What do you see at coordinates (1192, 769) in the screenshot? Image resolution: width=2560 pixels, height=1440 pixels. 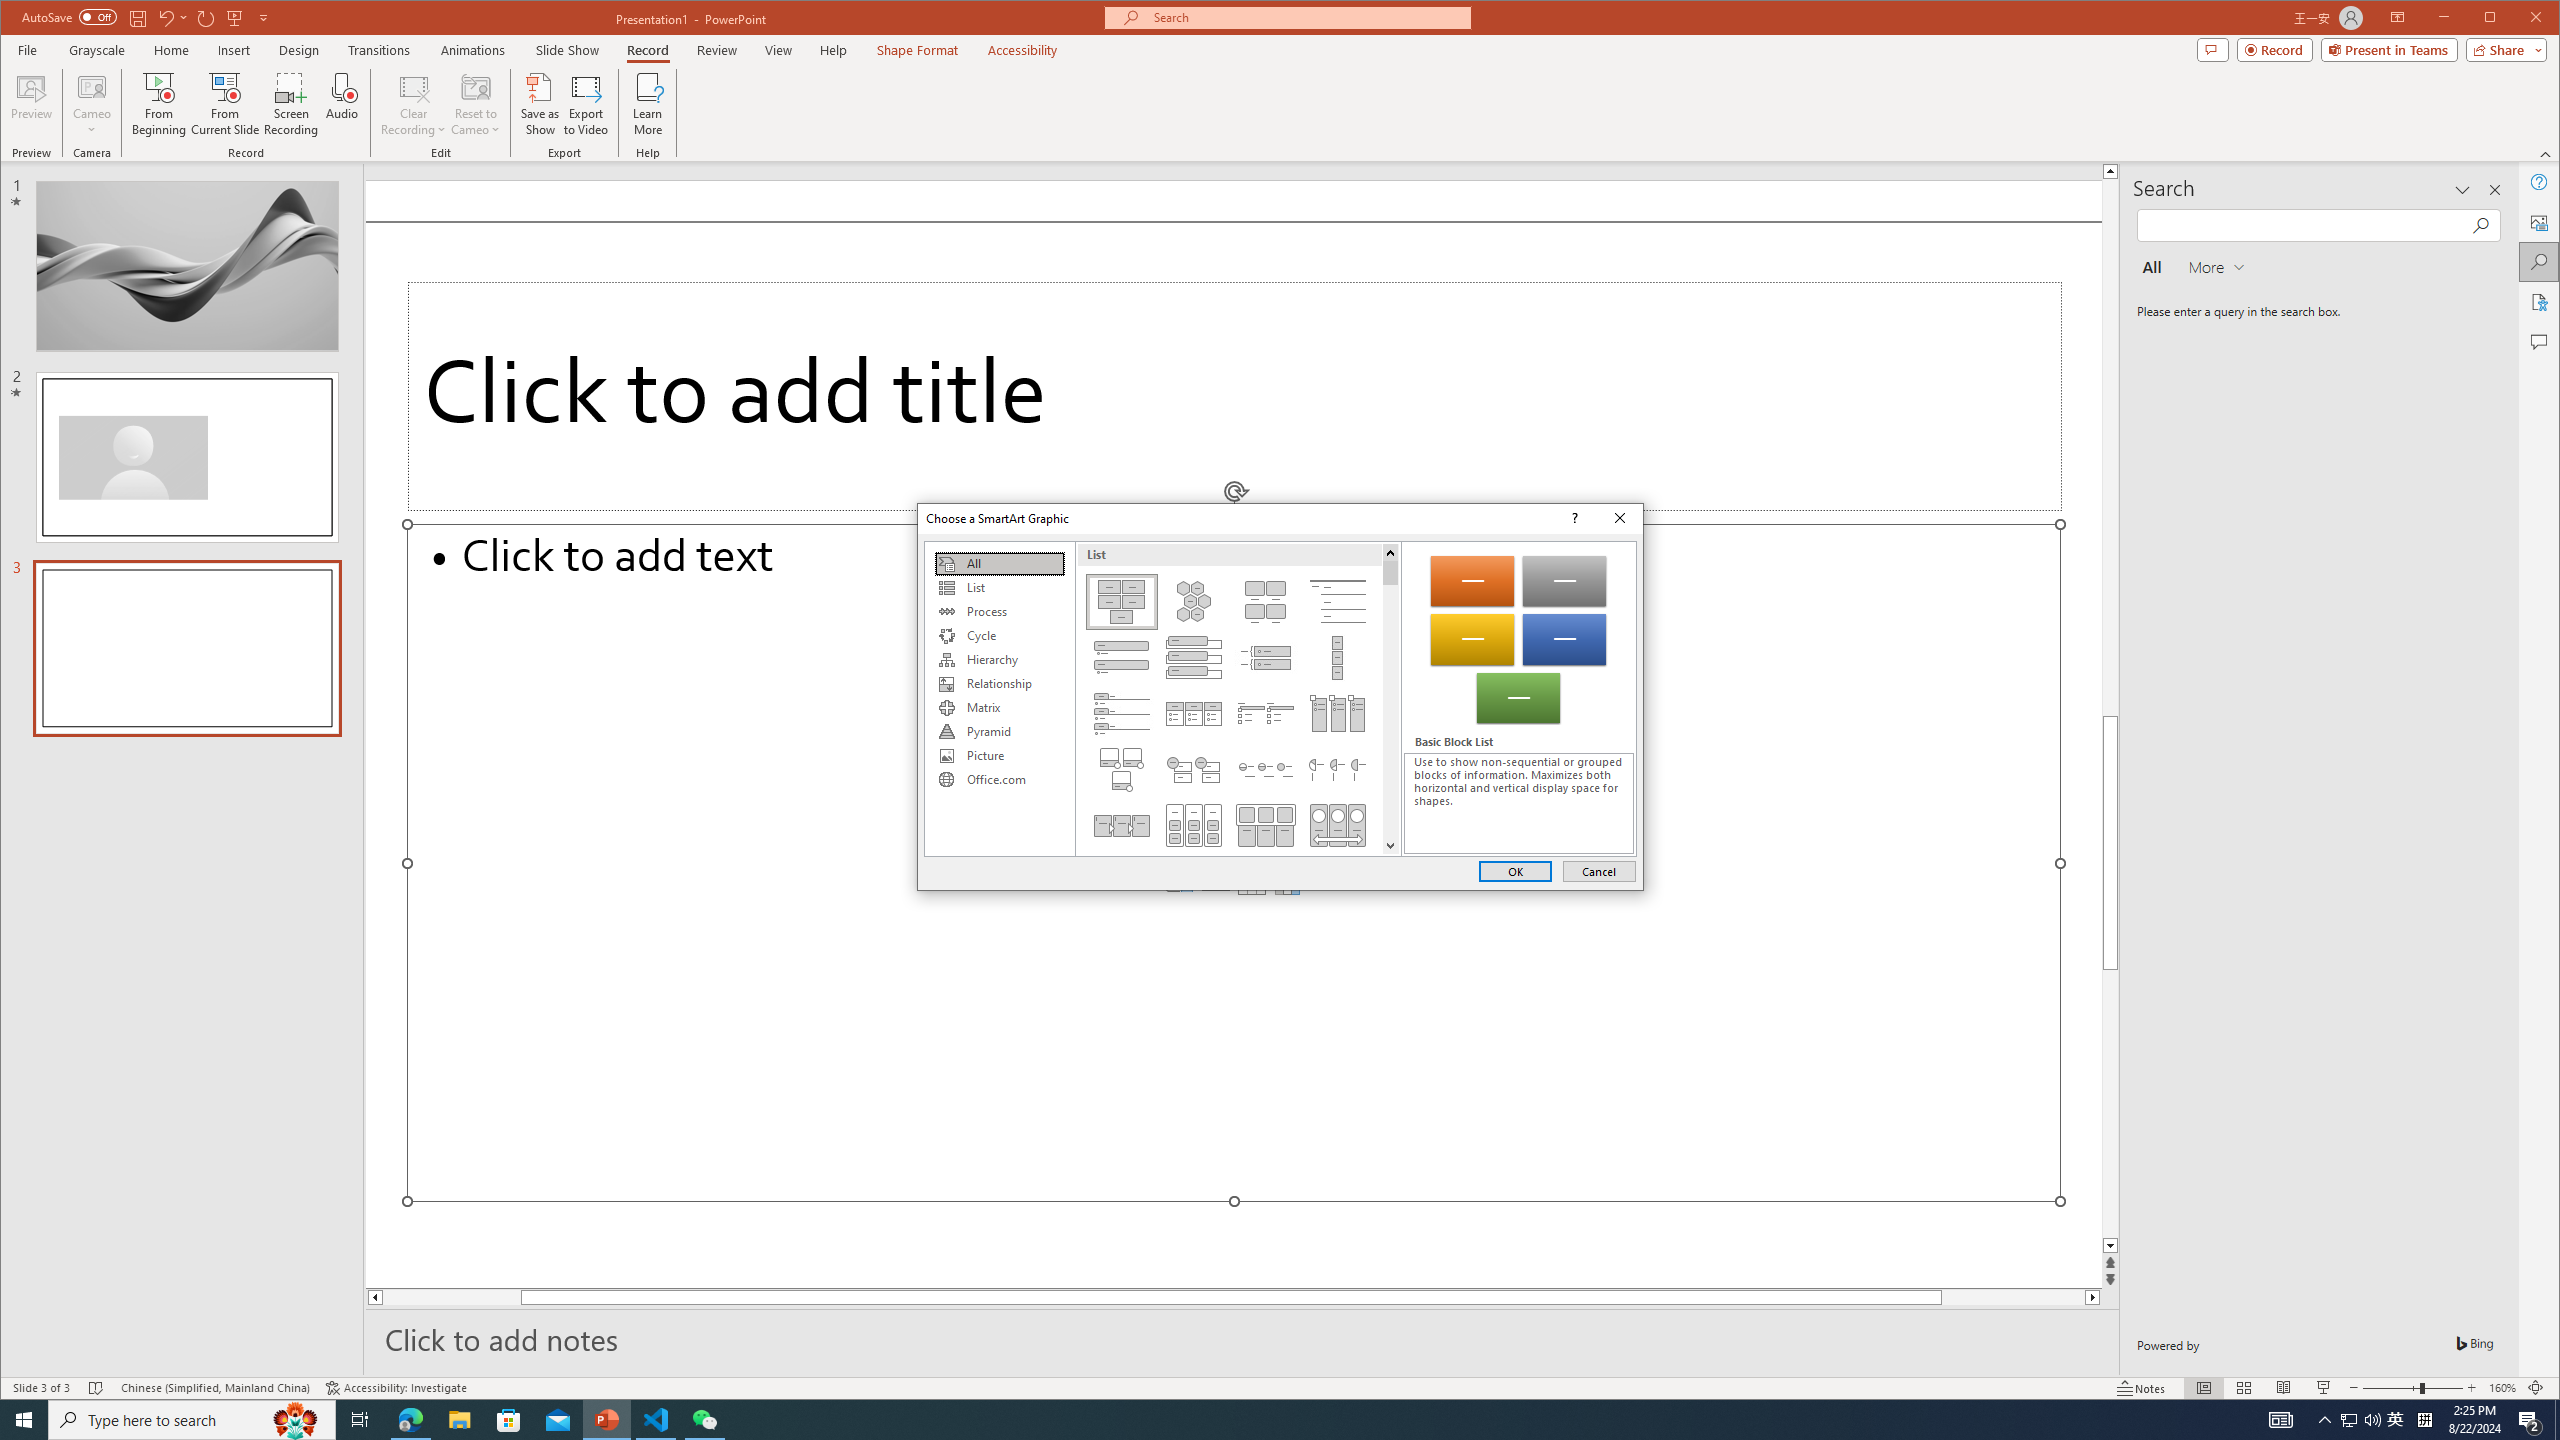 I see `Stacked List` at bounding box center [1192, 769].